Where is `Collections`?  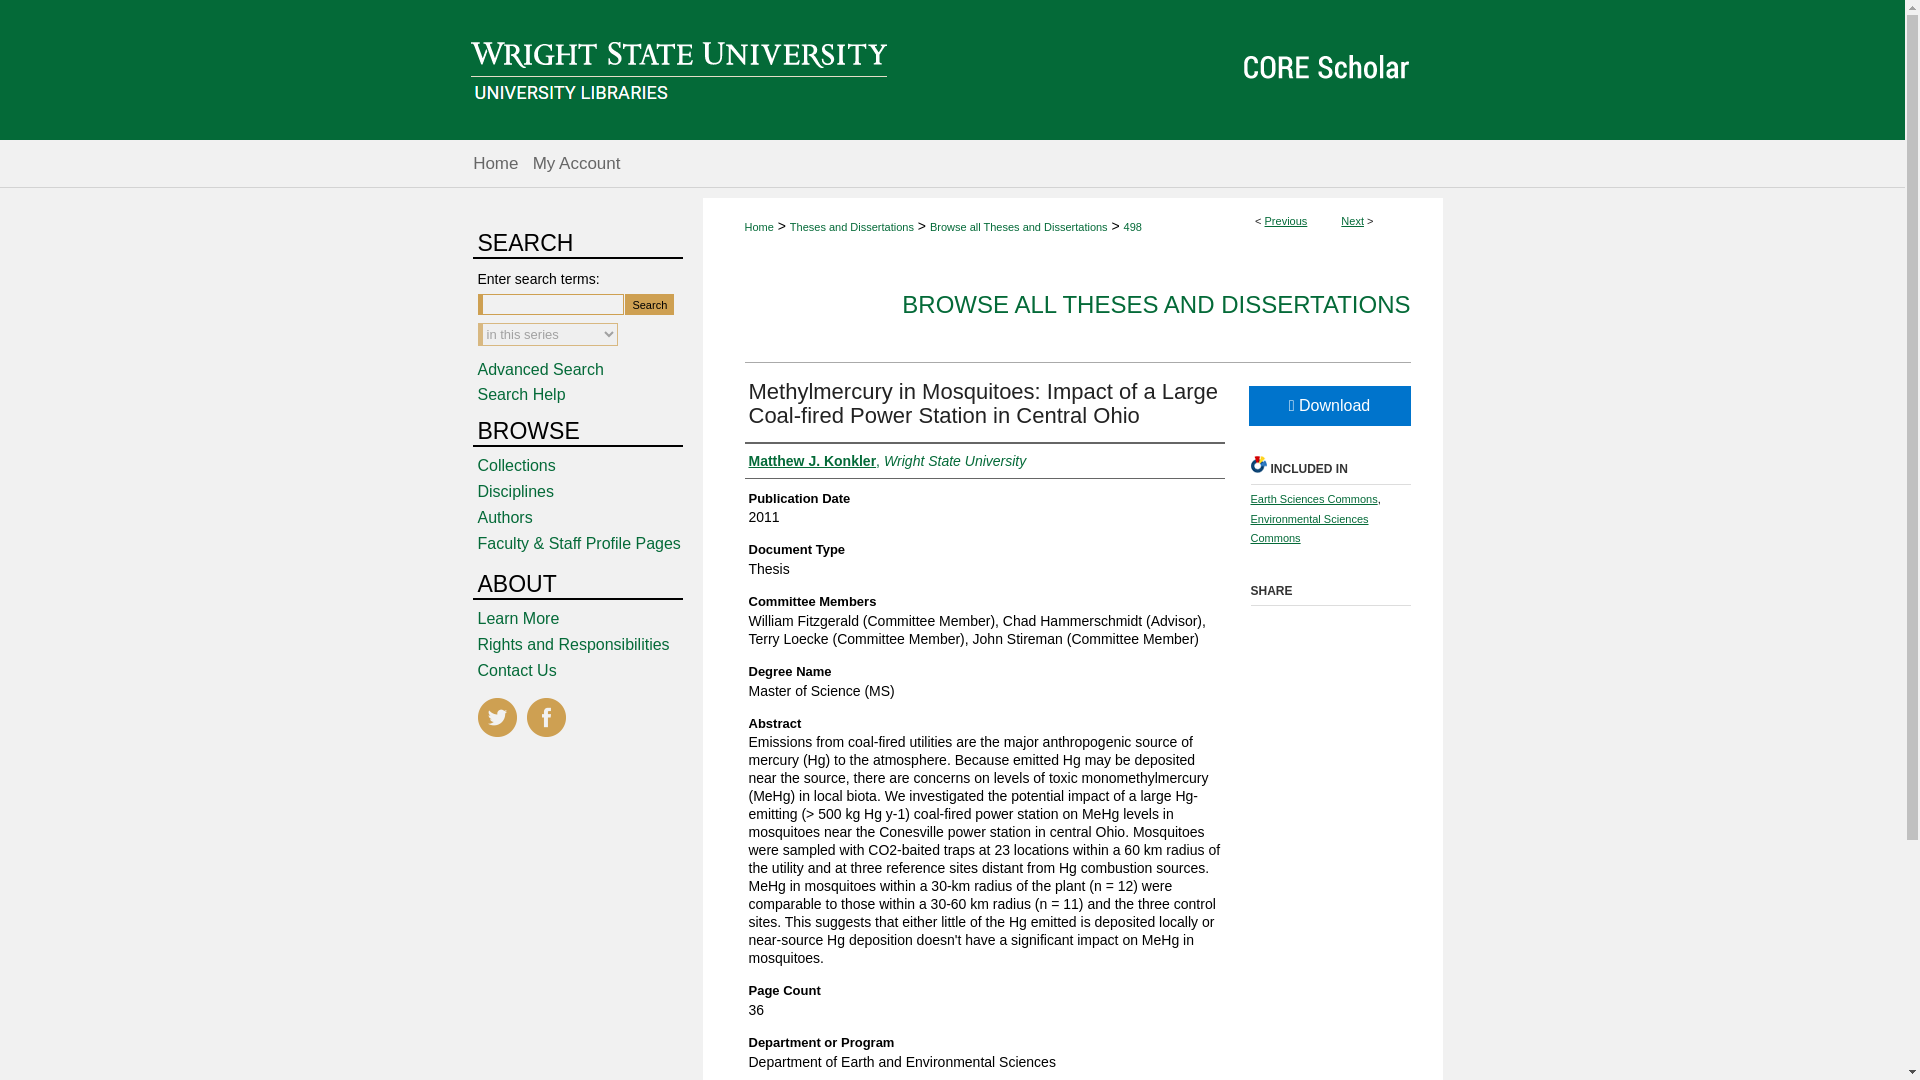
Collections is located at coordinates (590, 466).